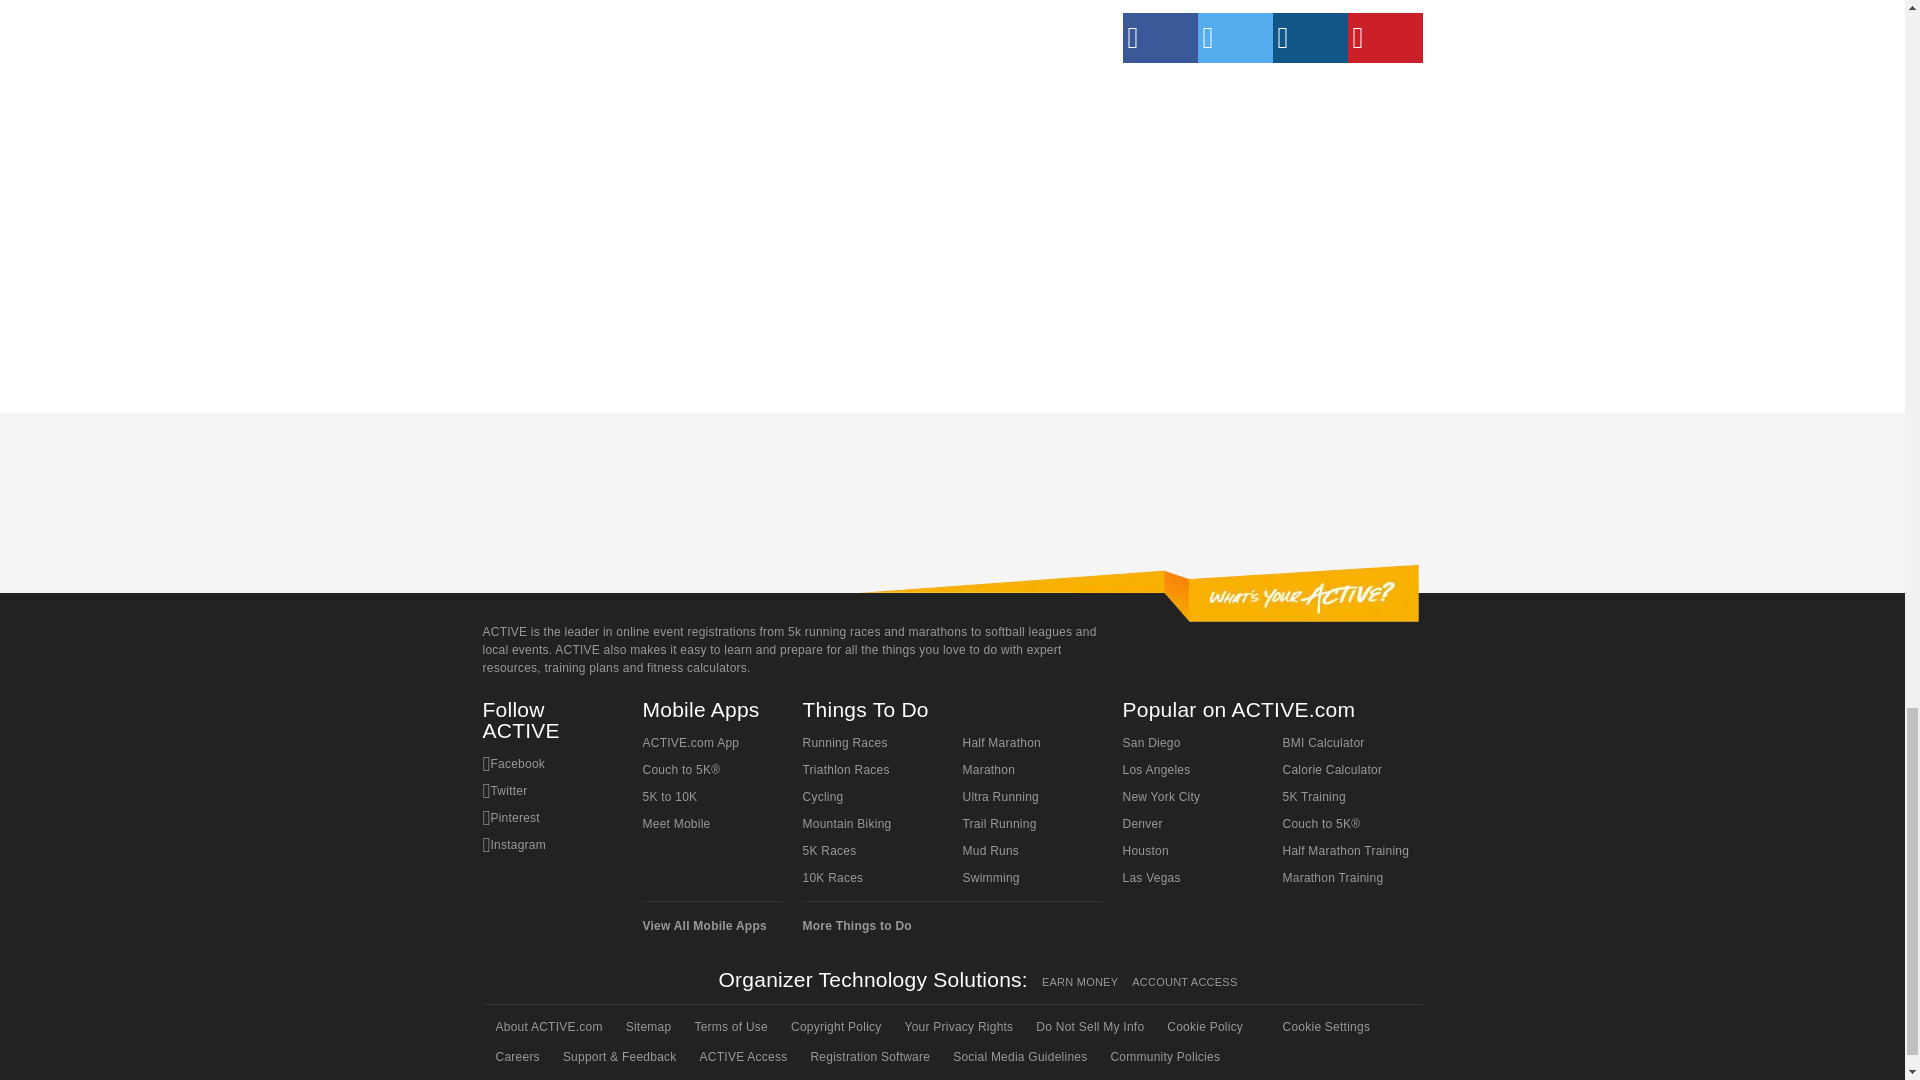 The image size is (1920, 1080). I want to click on Terms of Use, so click(729, 1026).